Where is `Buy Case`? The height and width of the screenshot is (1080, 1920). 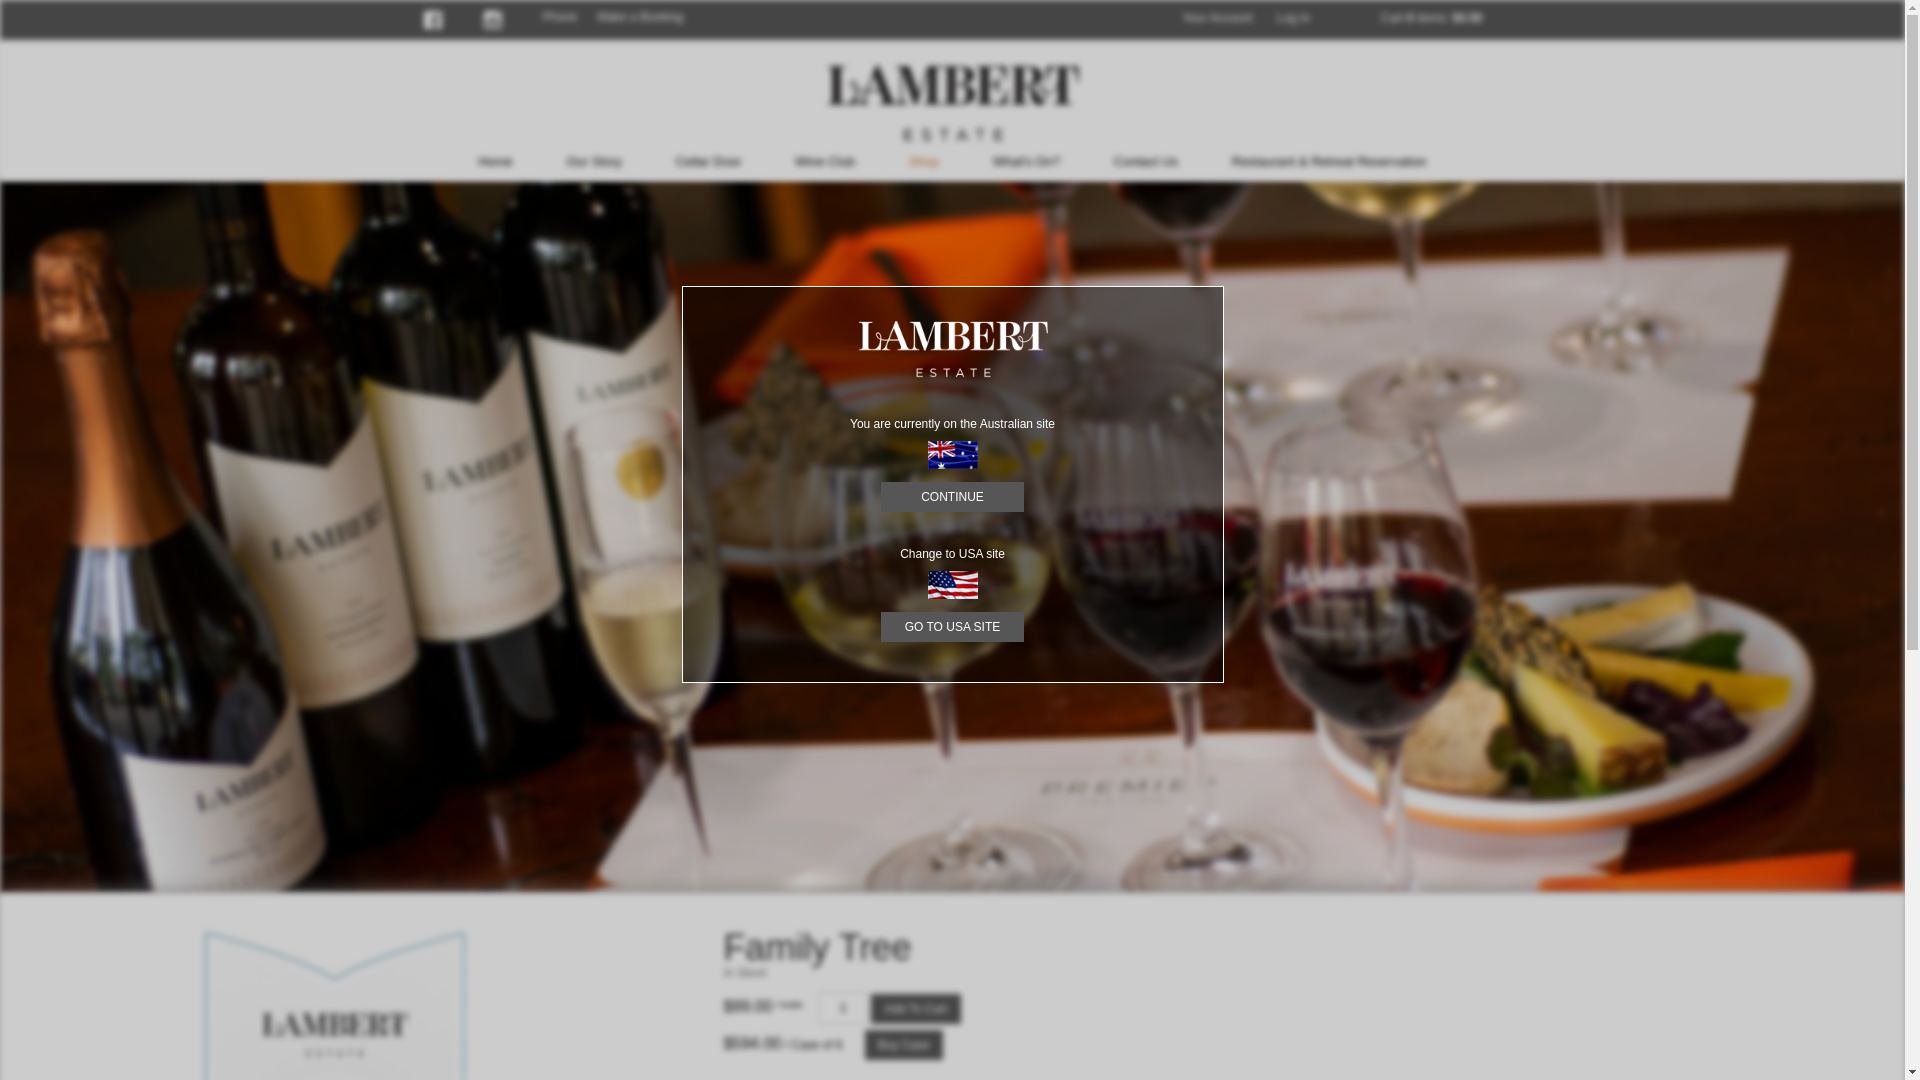
Buy Case is located at coordinates (904, 1045).